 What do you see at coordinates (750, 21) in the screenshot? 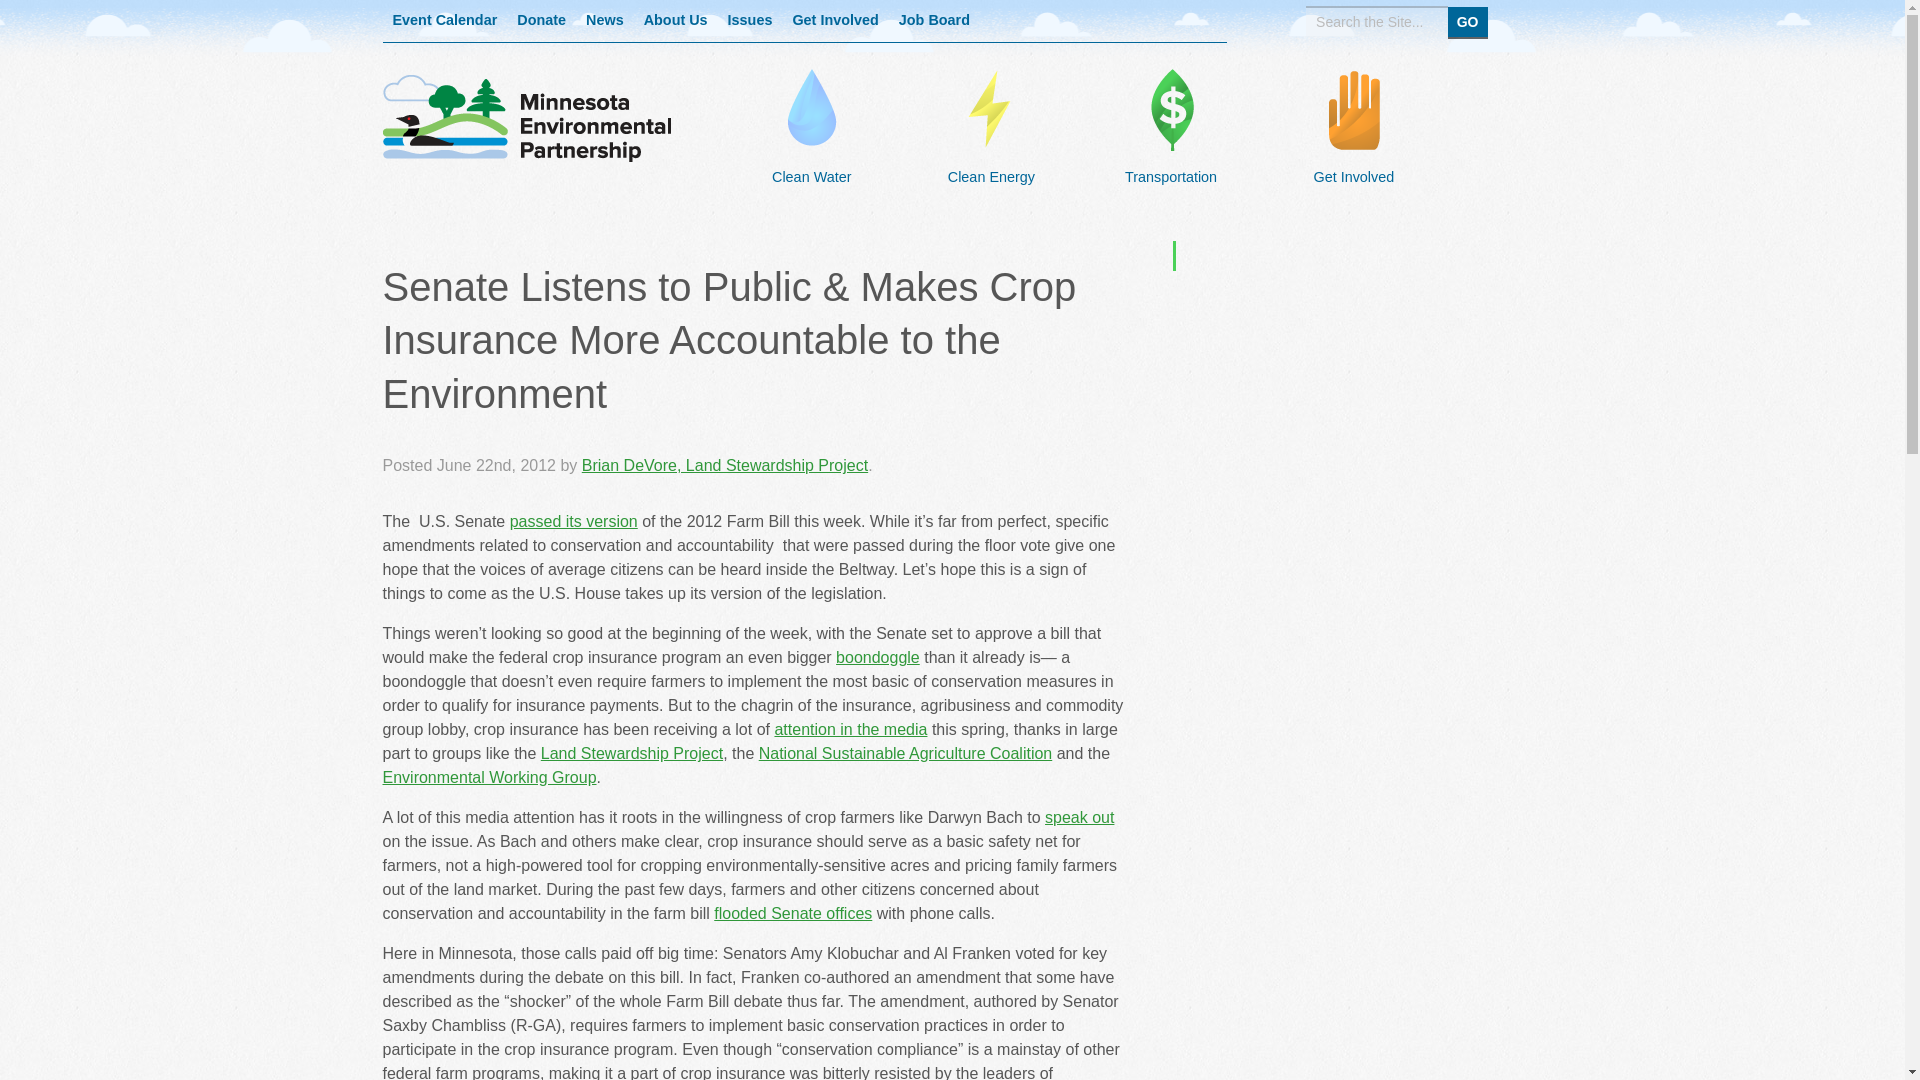
I see `Issues` at bounding box center [750, 21].